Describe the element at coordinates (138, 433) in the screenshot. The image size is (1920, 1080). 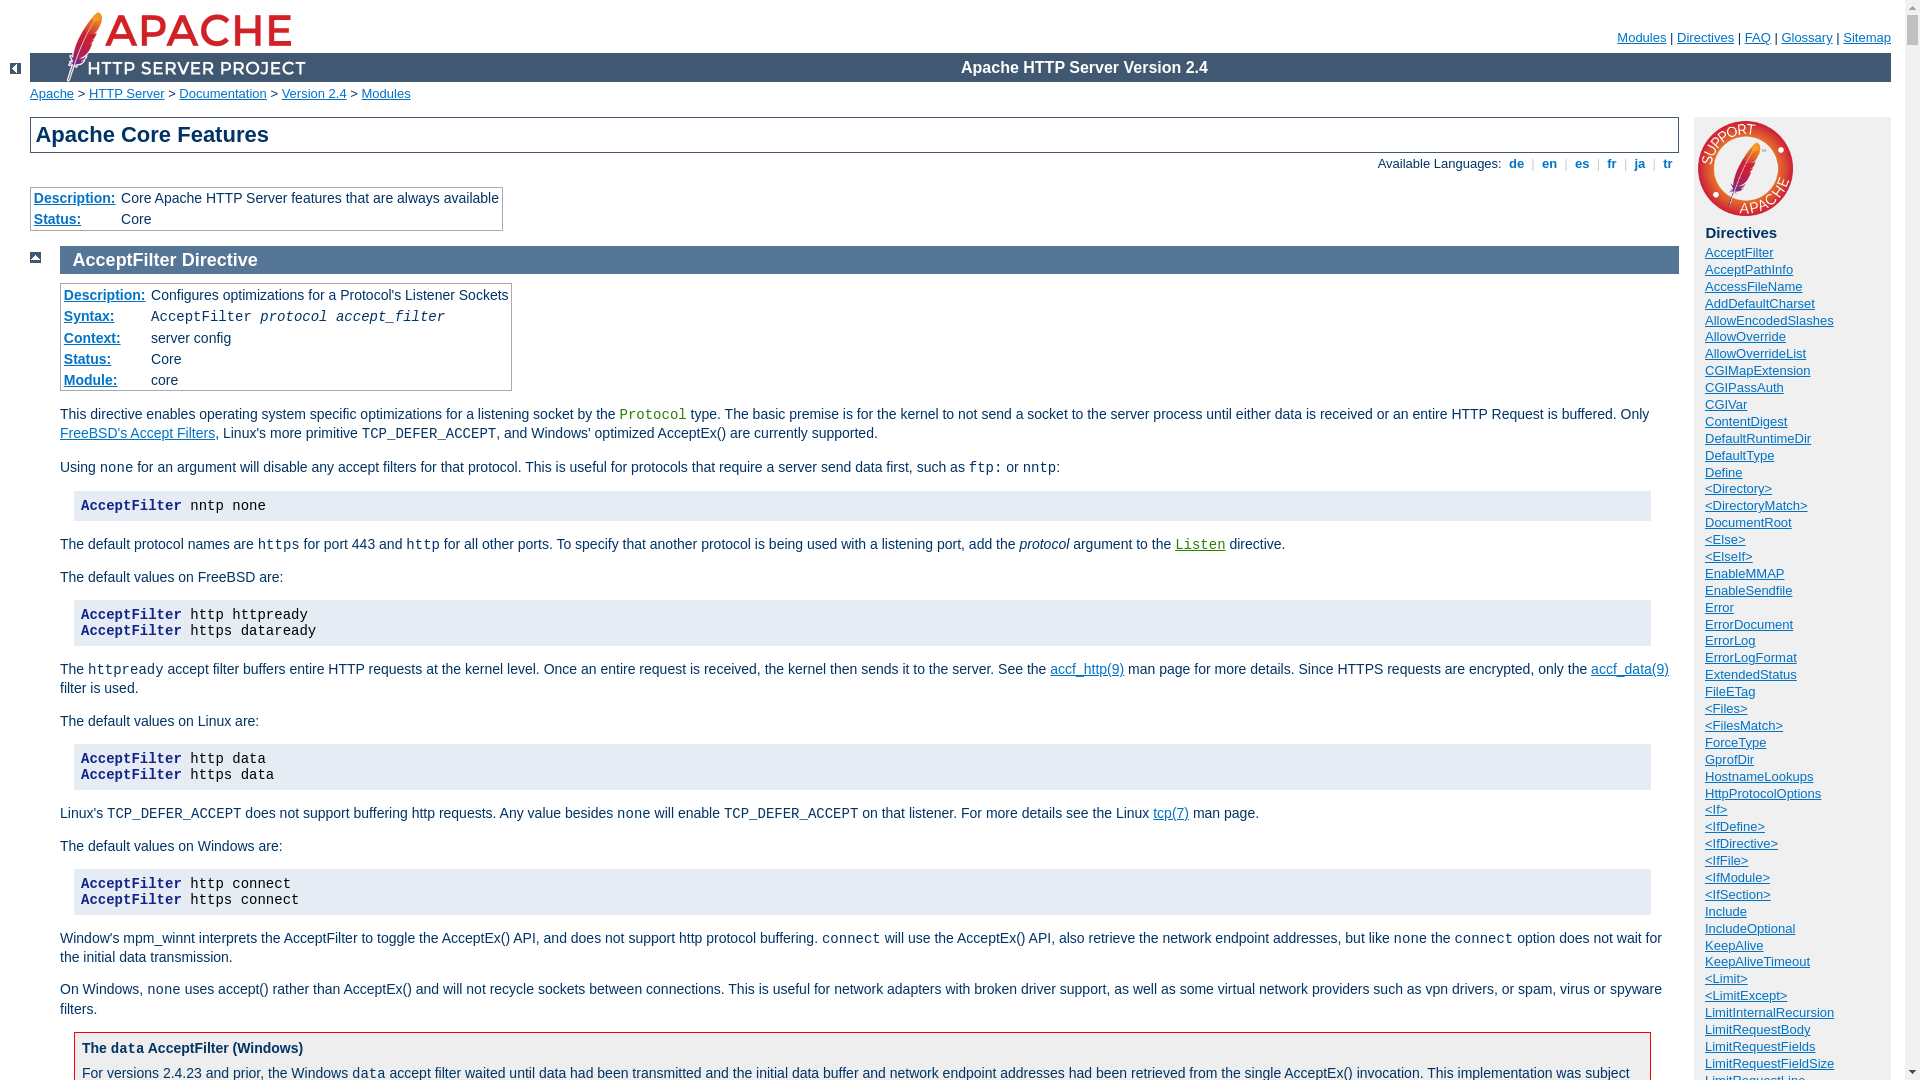
I see `FreeBSD's Accept Filters` at that location.